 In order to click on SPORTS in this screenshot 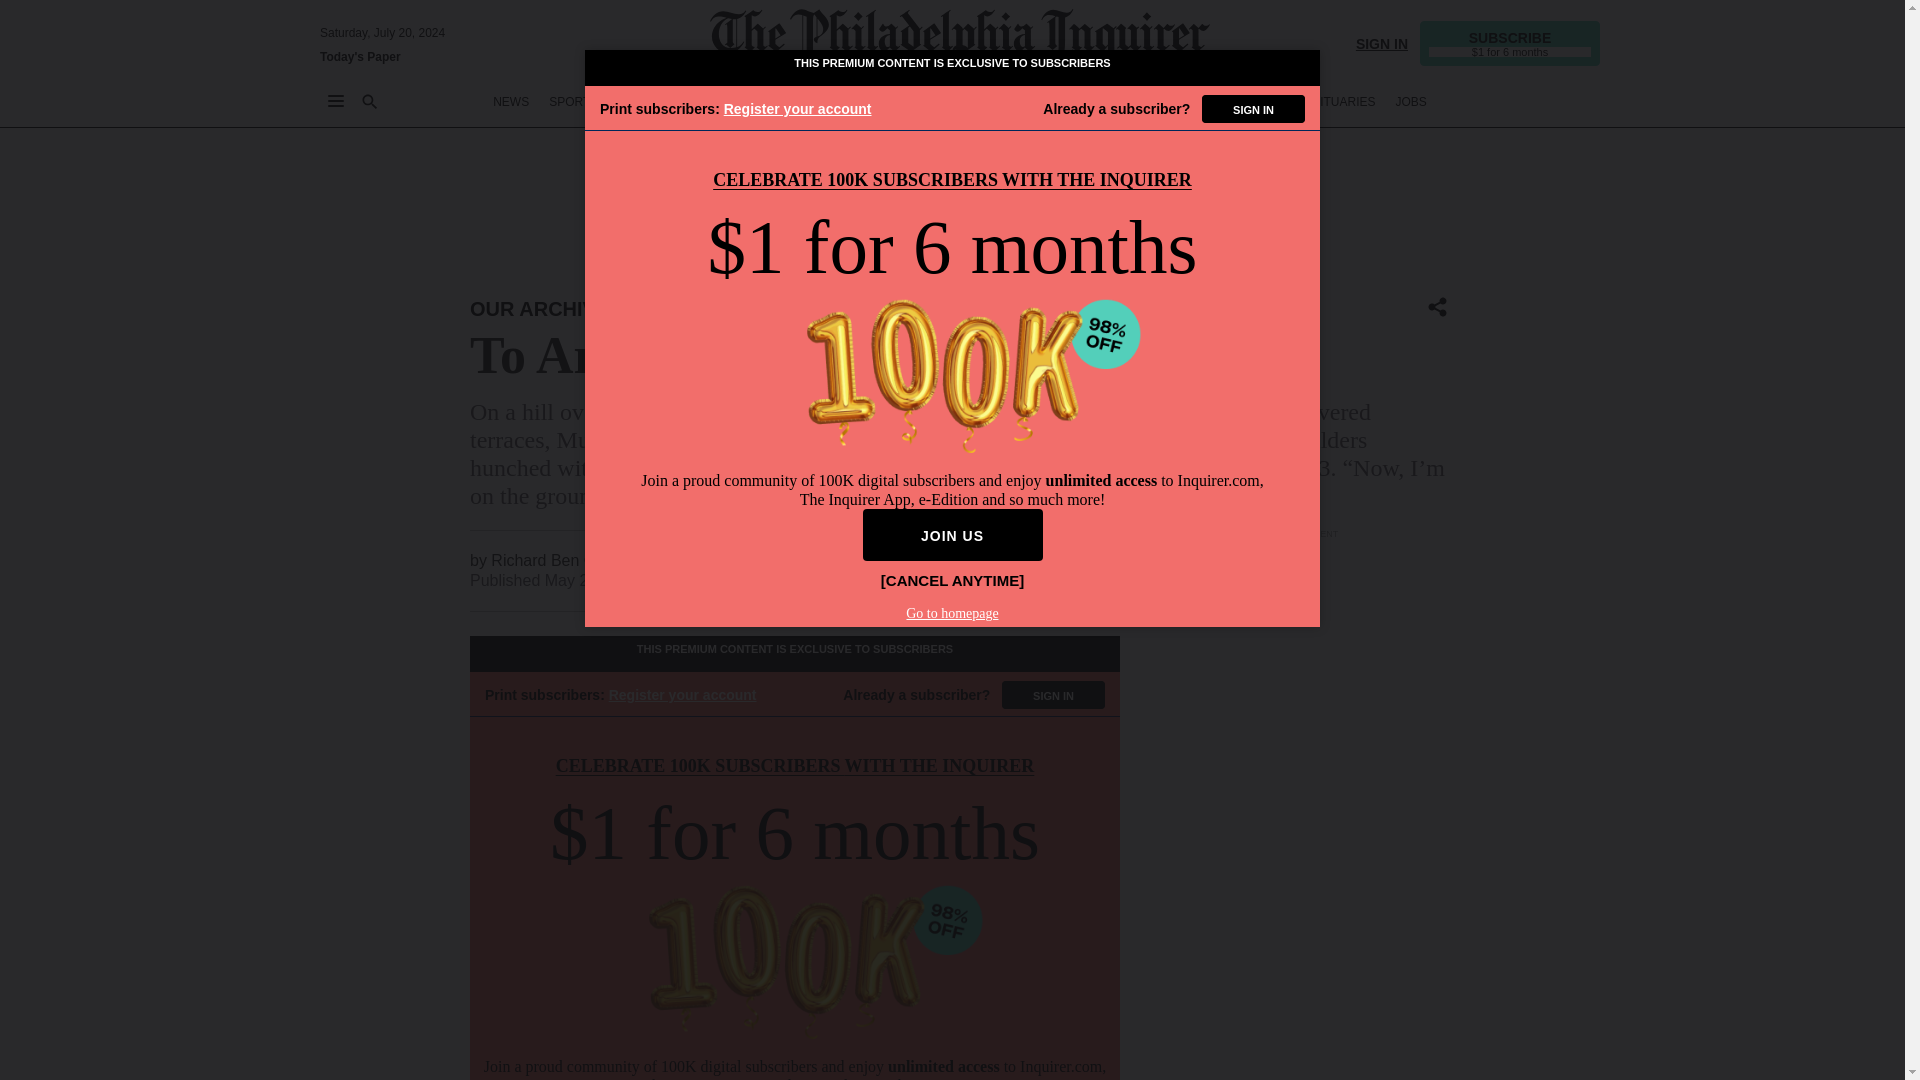, I will do `click(573, 102)`.